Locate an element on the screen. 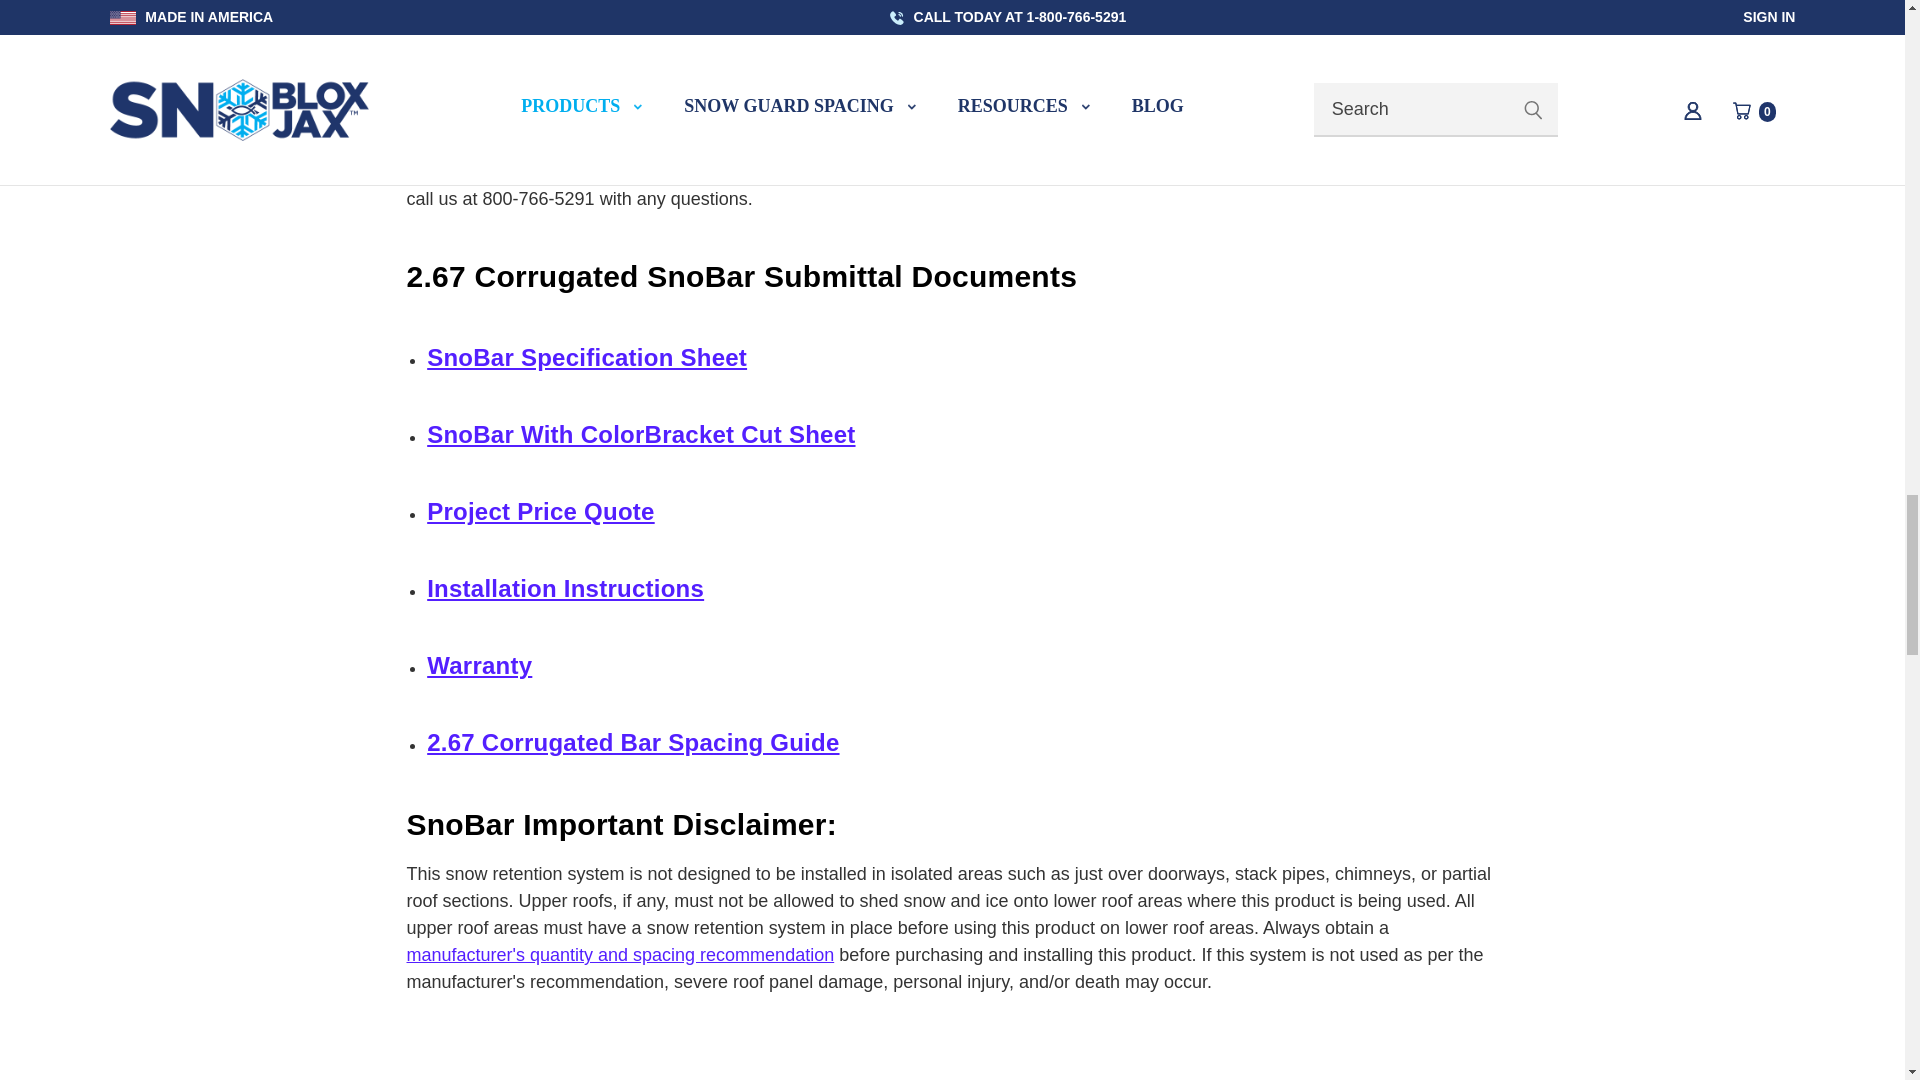 This screenshot has width=1920, height=1080. 2.67 Corrugated Bar Spacing Guide is located at coordinates (632, 742).